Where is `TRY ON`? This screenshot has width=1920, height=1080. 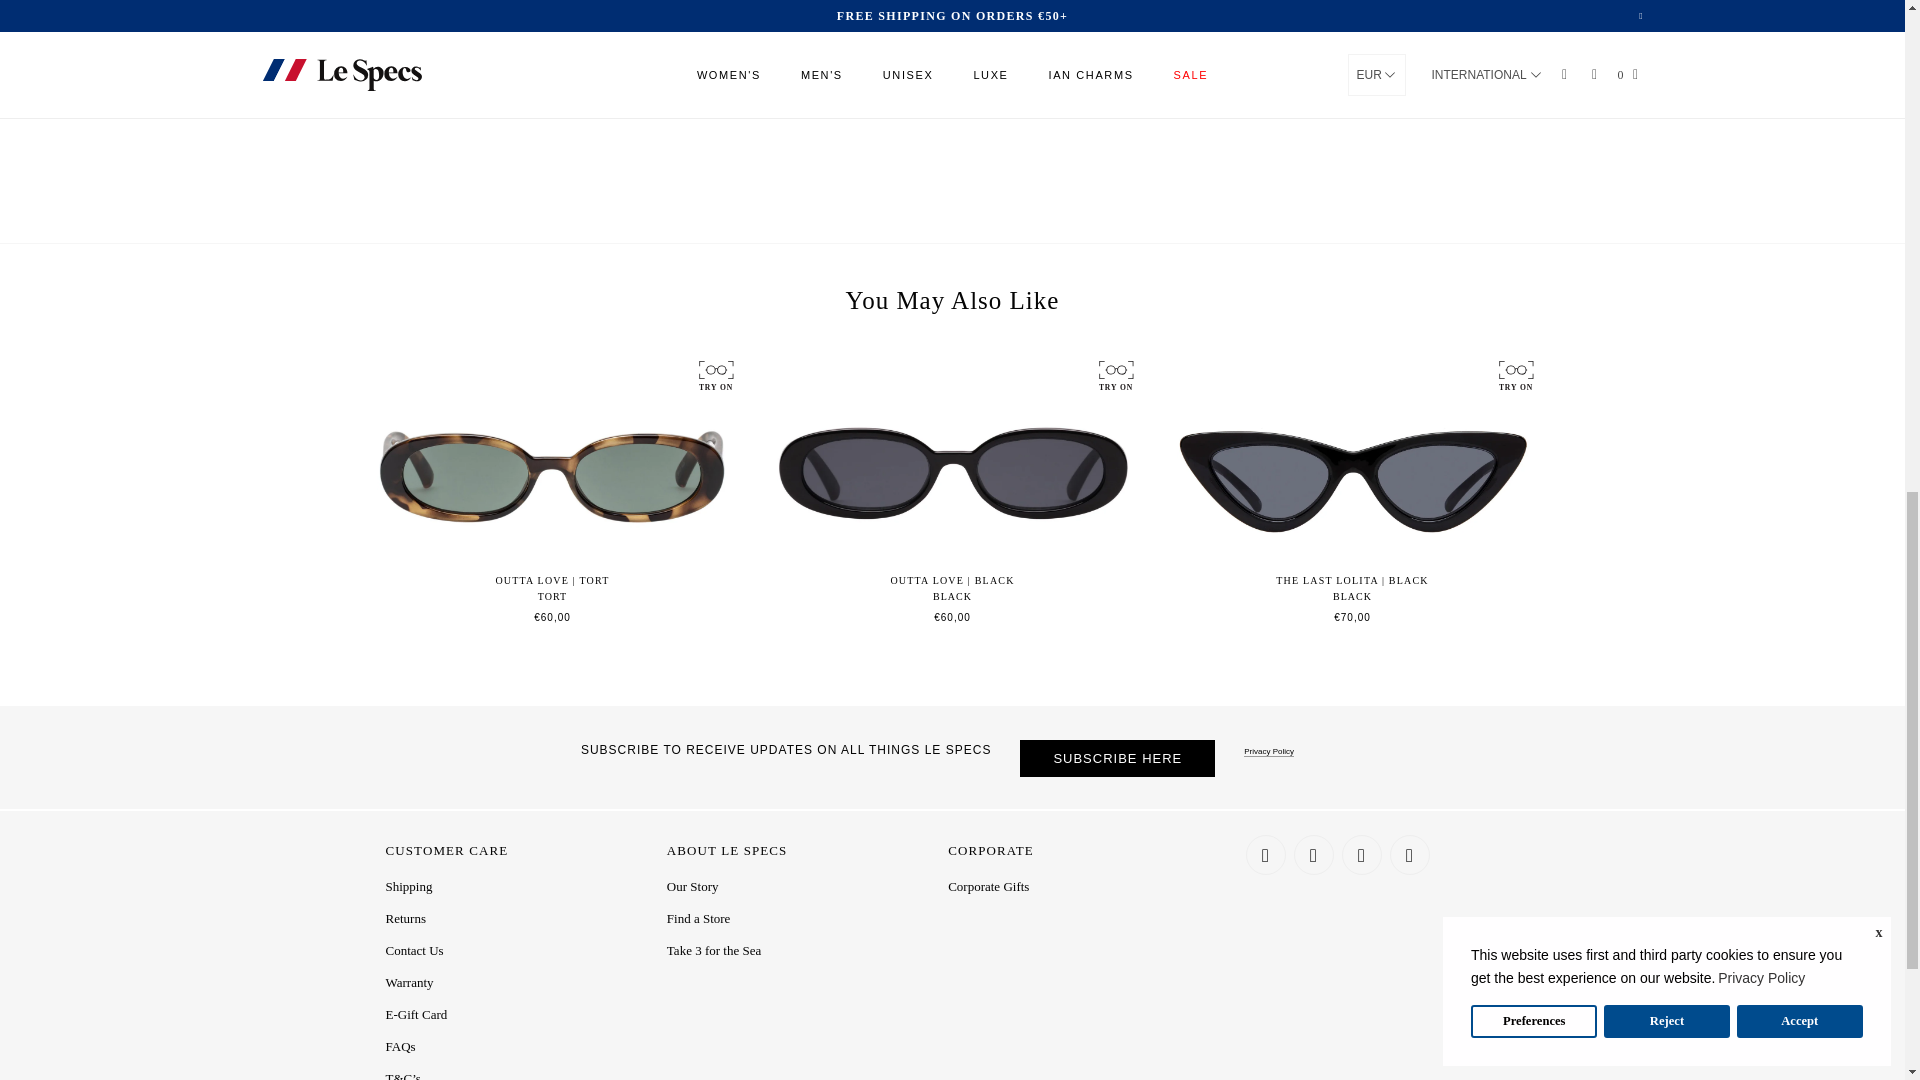
TRY ON is located at coordinates (714, 375).